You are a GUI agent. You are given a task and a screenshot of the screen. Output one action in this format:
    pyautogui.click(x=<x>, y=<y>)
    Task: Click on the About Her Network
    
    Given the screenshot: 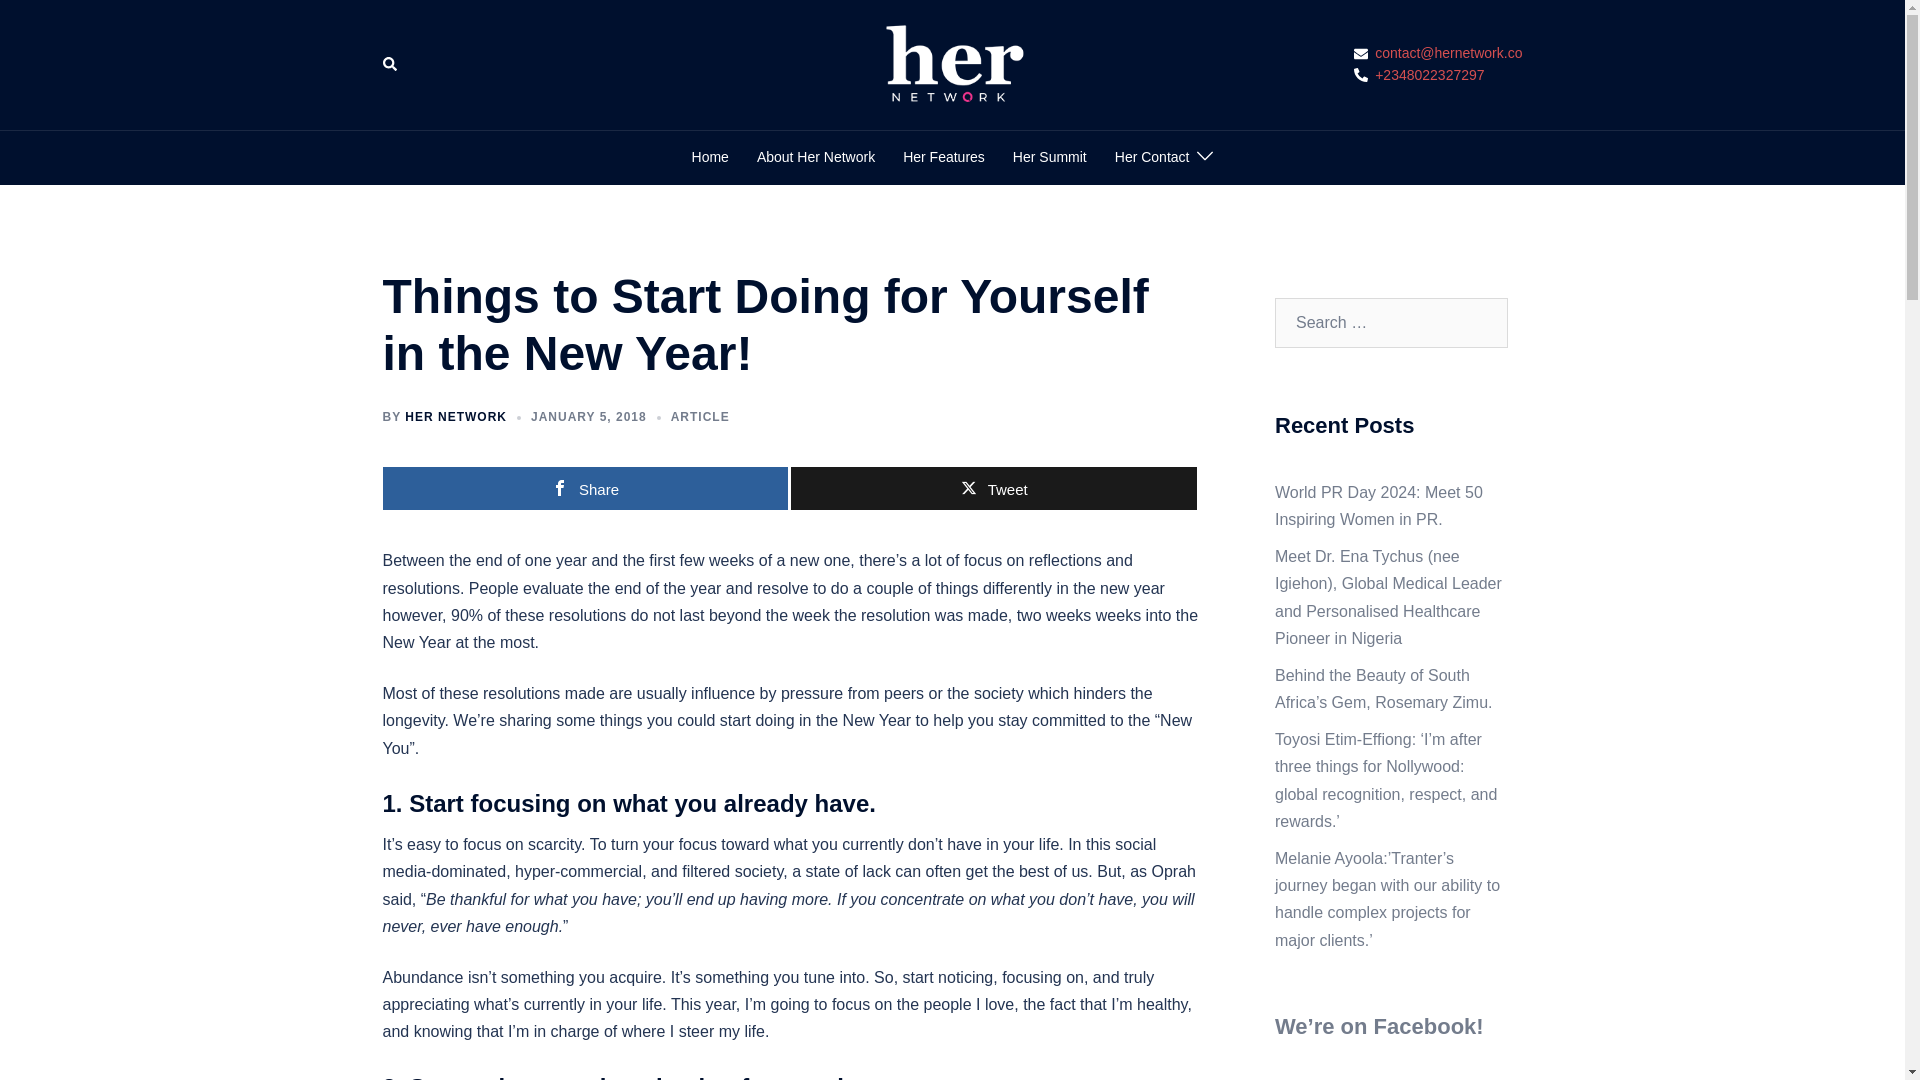 What is the action you would take?
    pyautogui.click(x=816, y=157)
    